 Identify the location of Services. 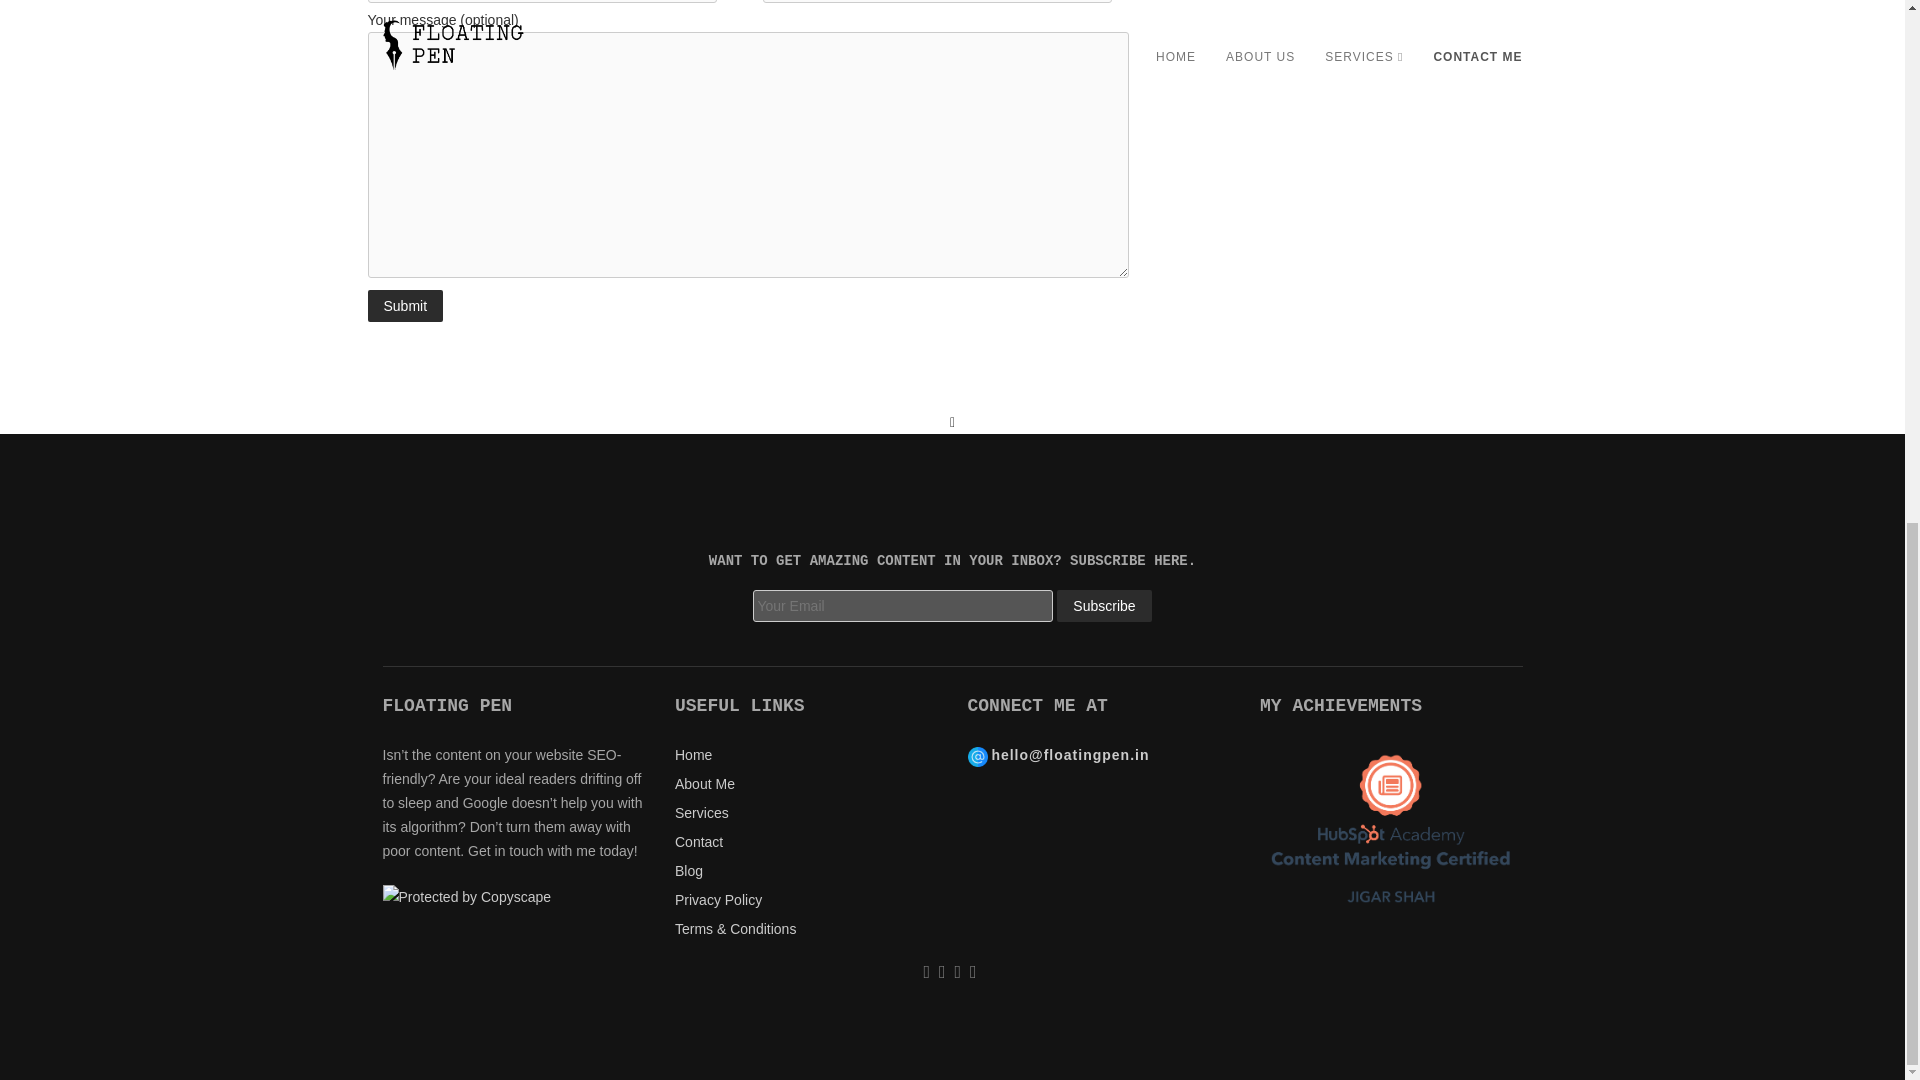
(702, 812).